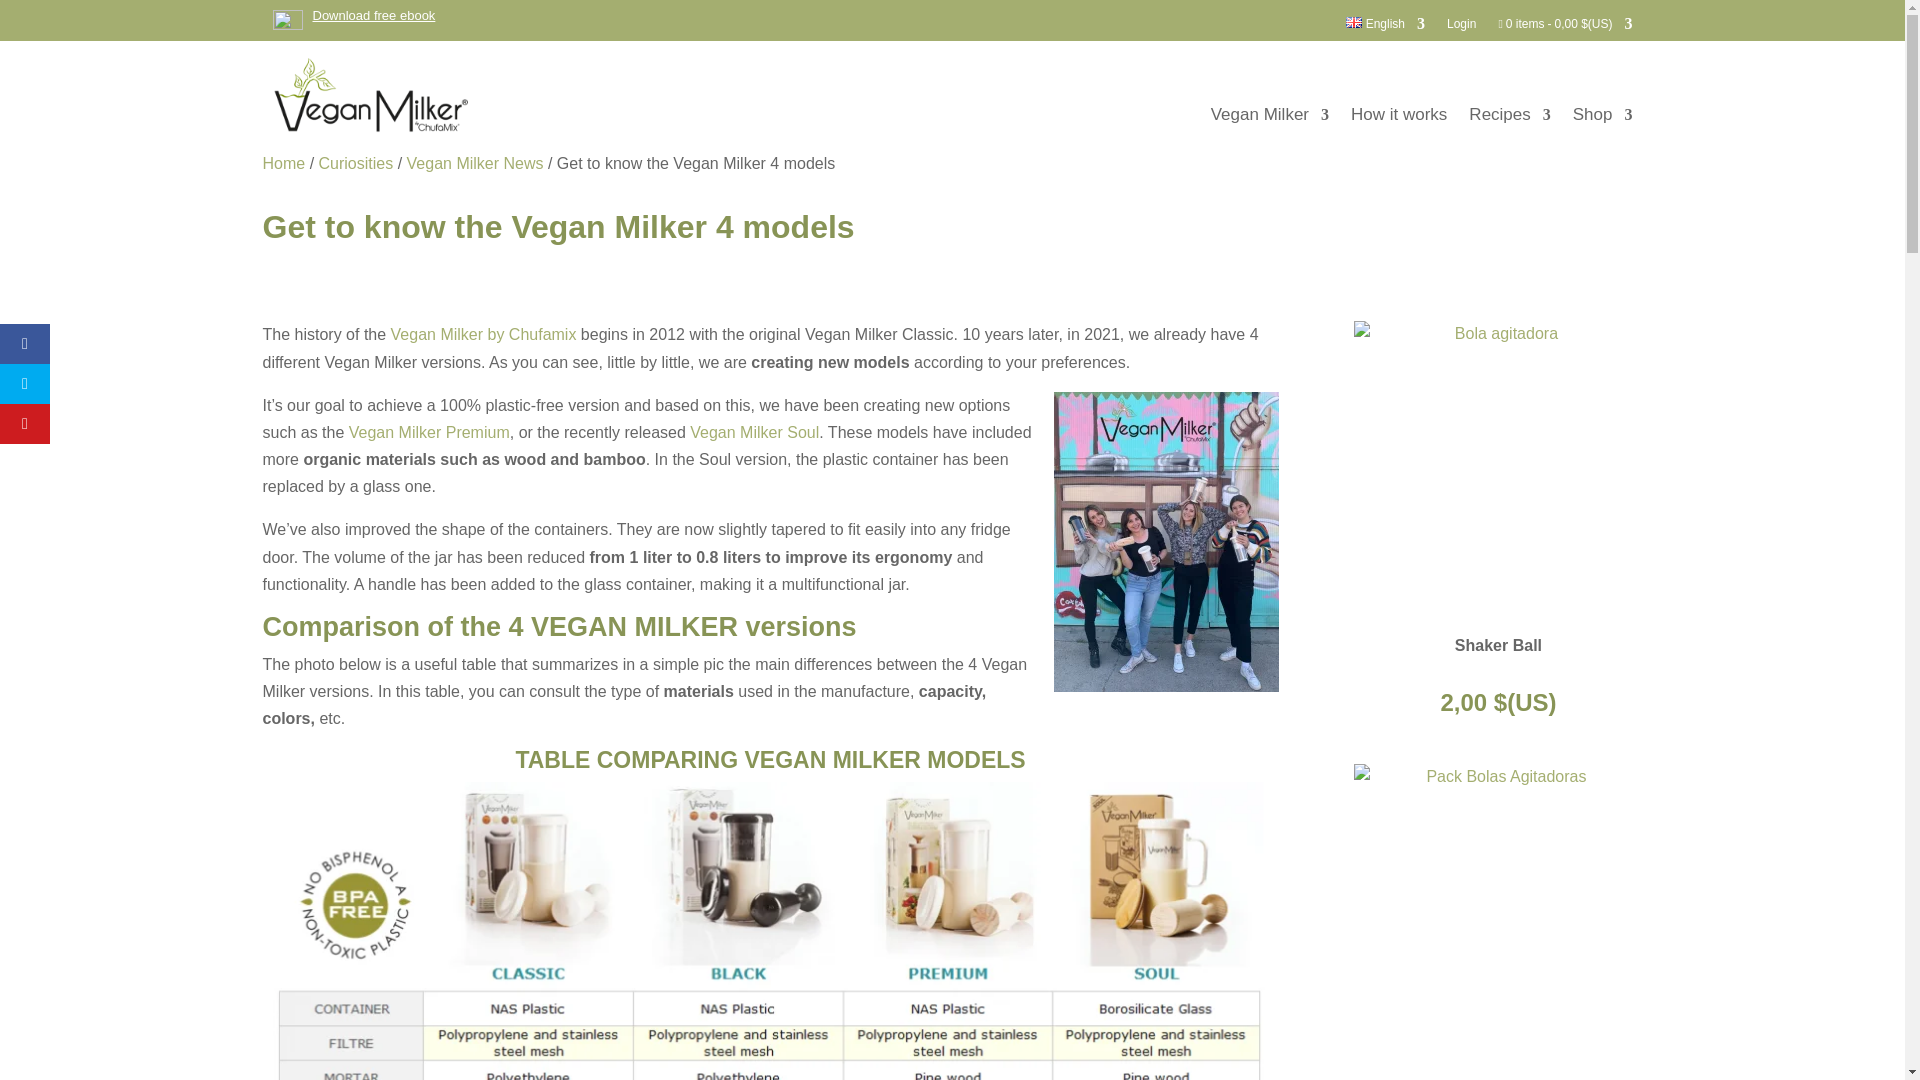  Describe the element at coordinates (430, 432) in the screenshot. I see `Vegan Milker Premium` at that location.